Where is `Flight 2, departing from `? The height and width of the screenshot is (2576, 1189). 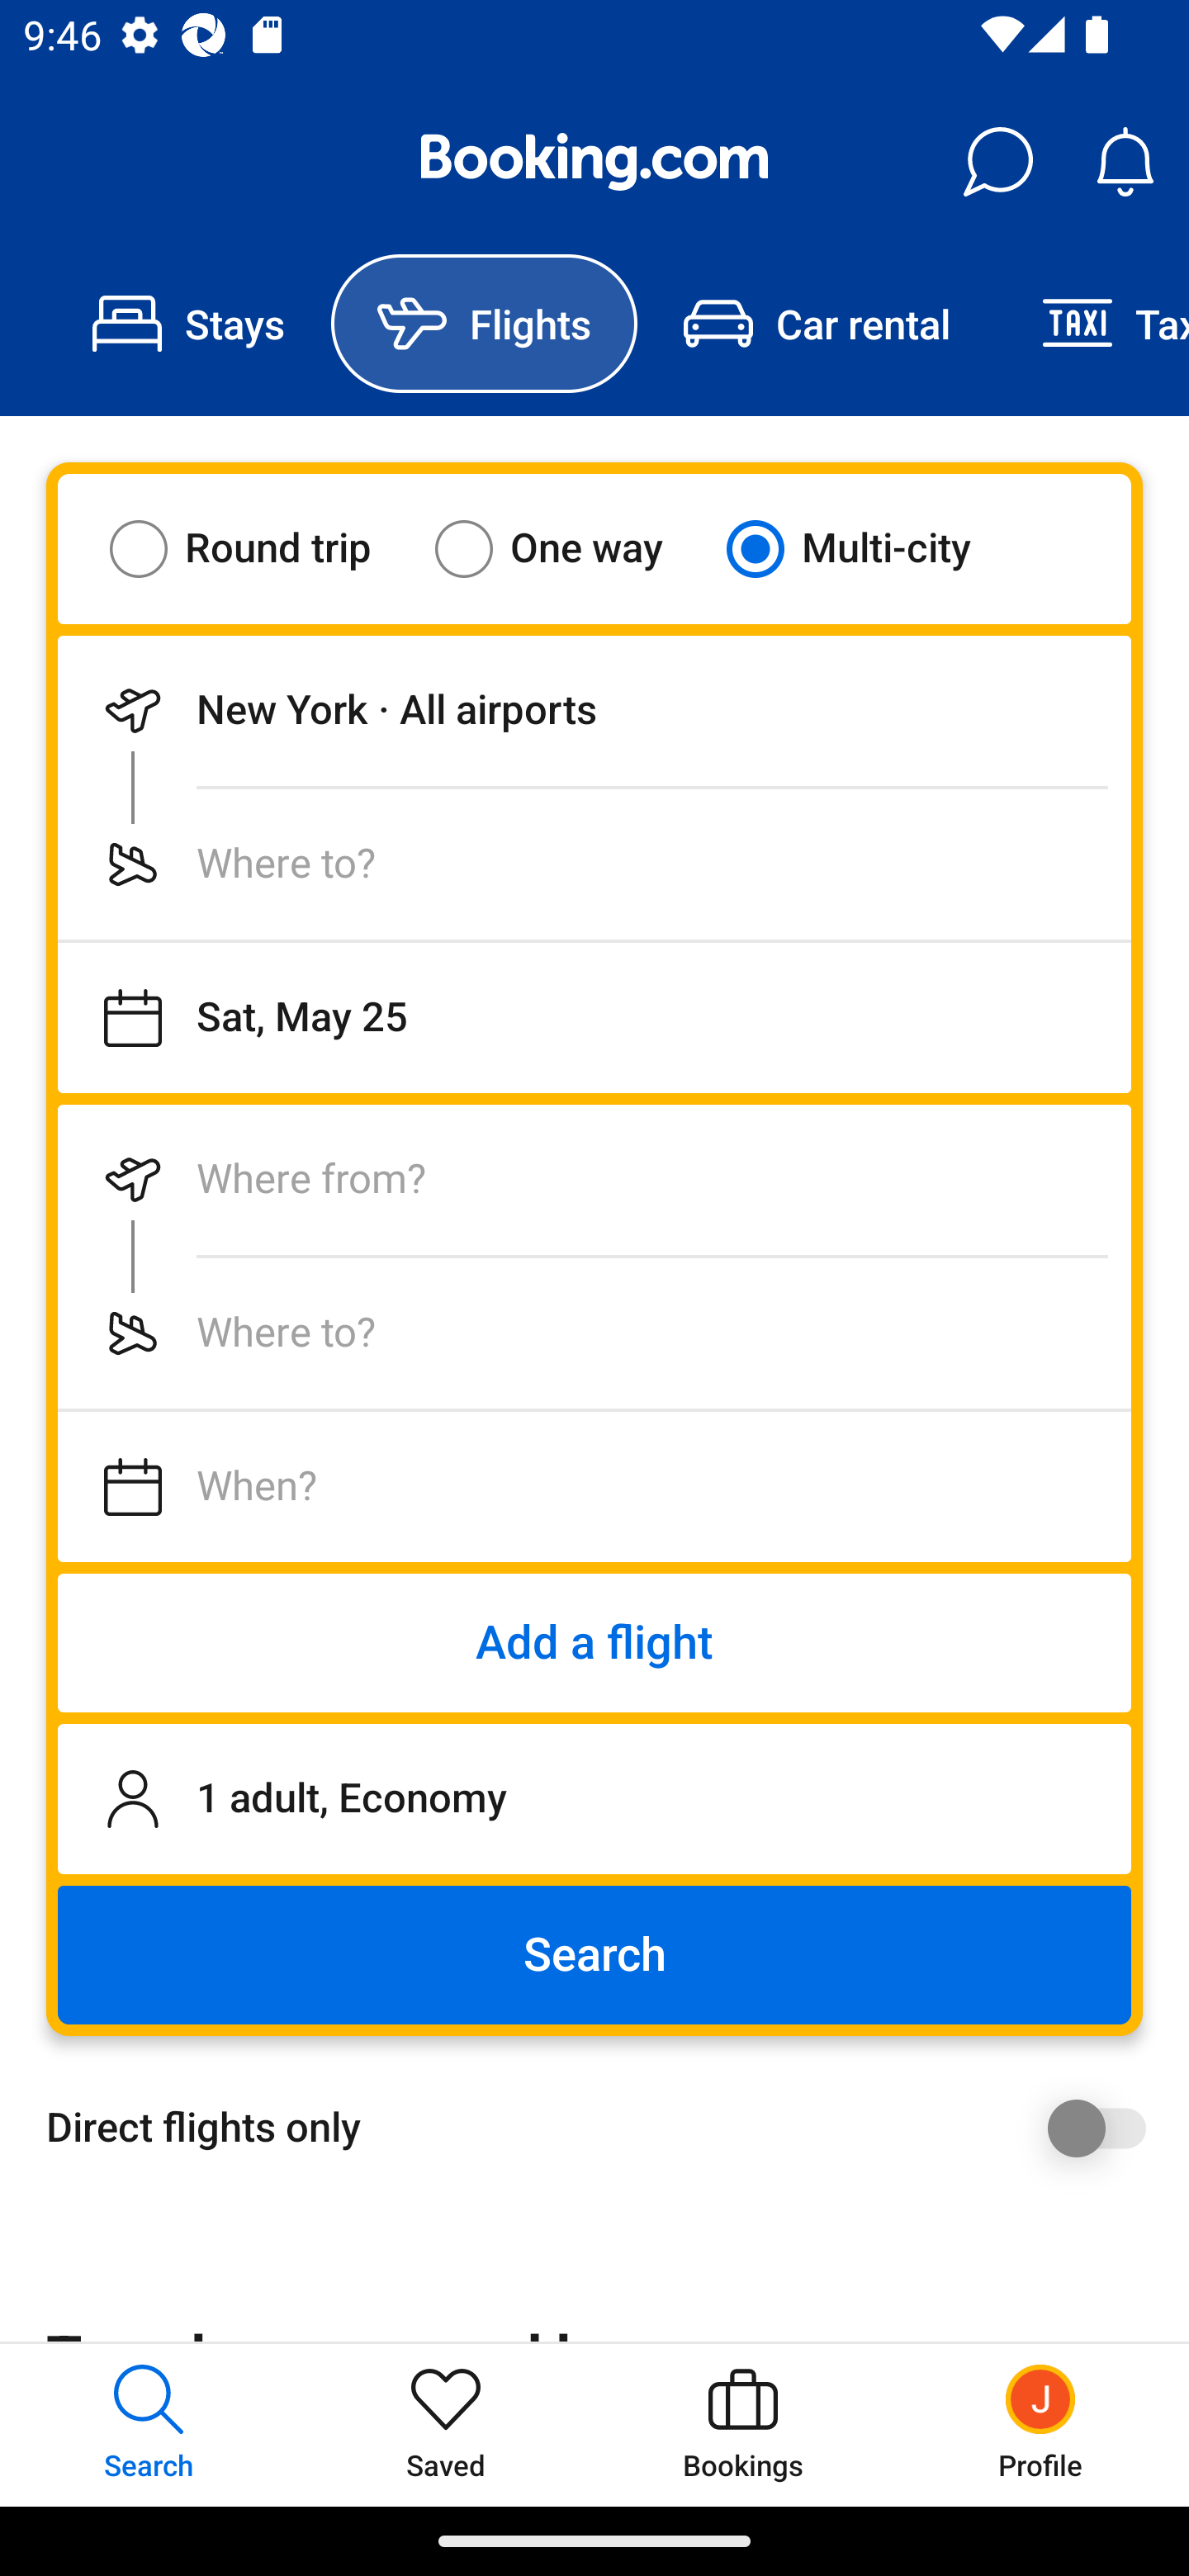 Flight 2, departing from  is located at coordinates (594, 1179).